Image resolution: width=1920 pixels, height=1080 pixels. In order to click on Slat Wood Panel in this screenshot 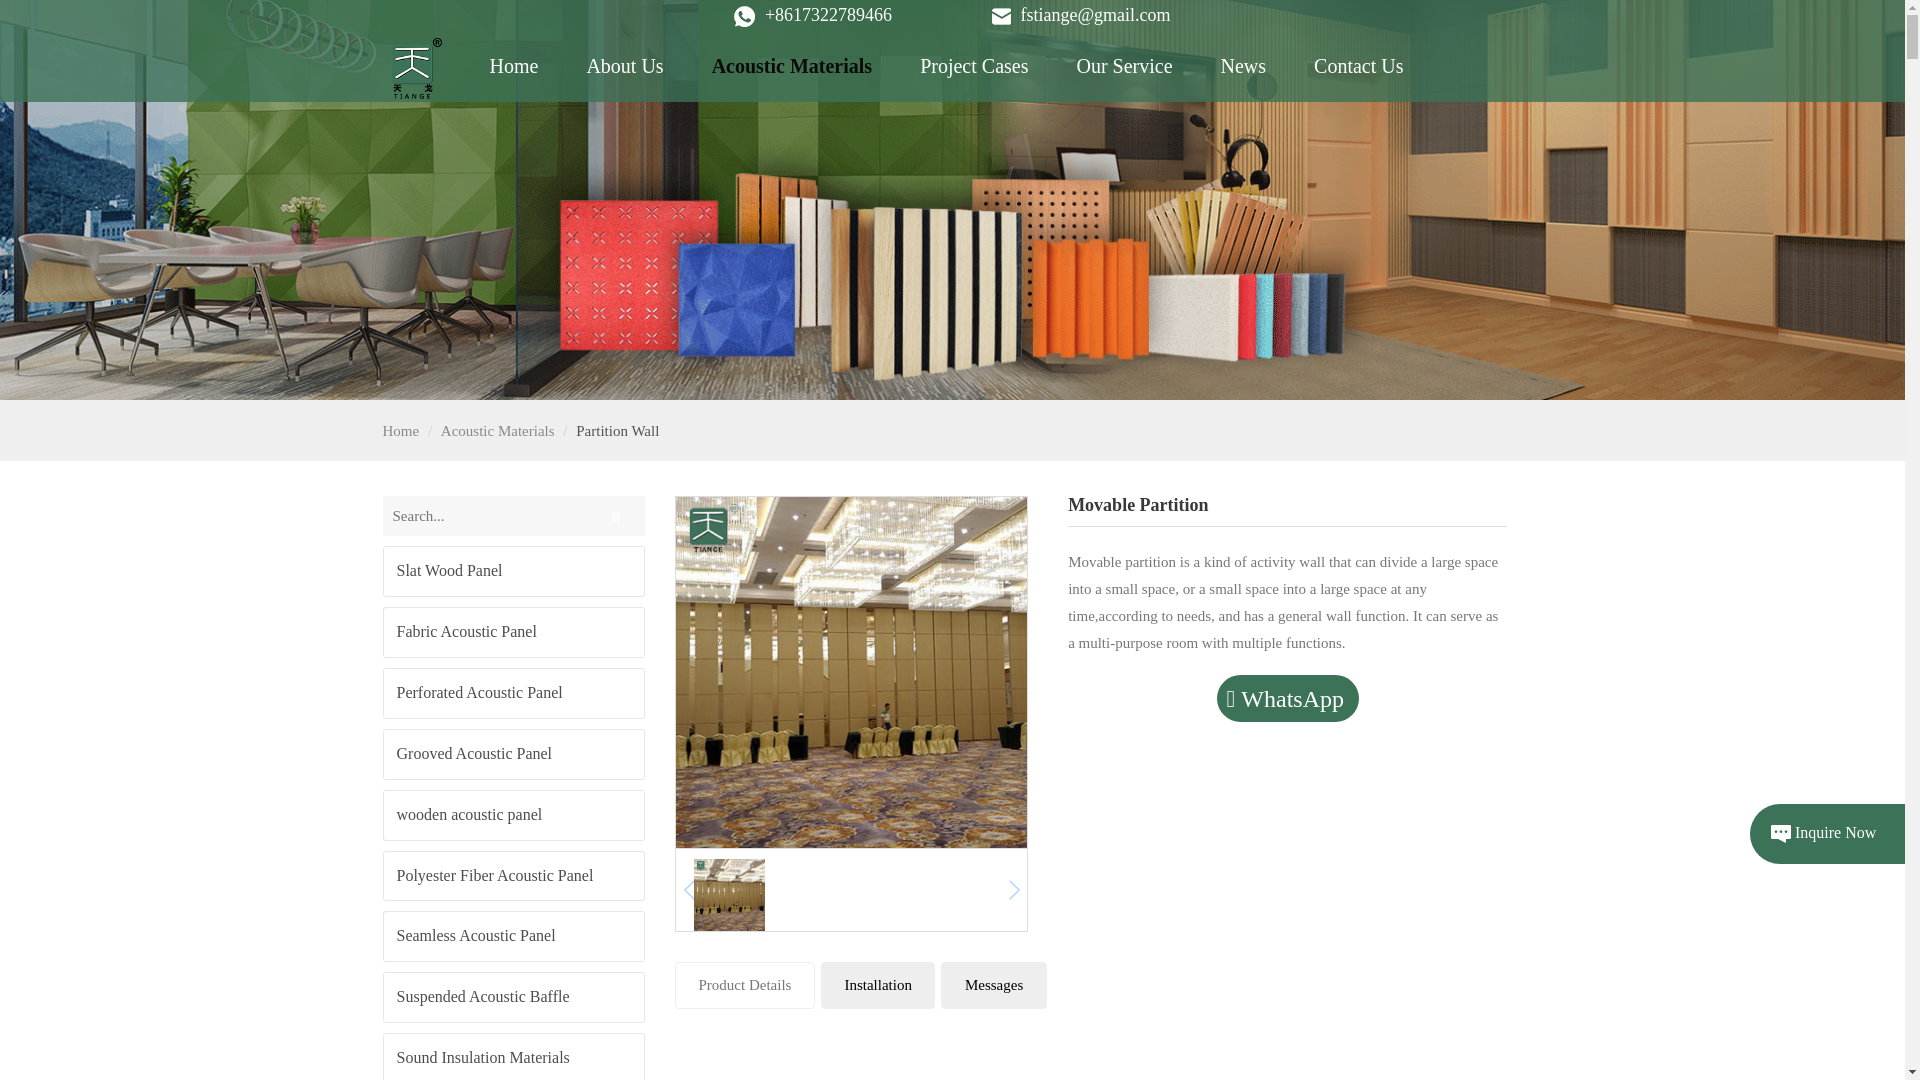, I will do `click(514, 572)`.